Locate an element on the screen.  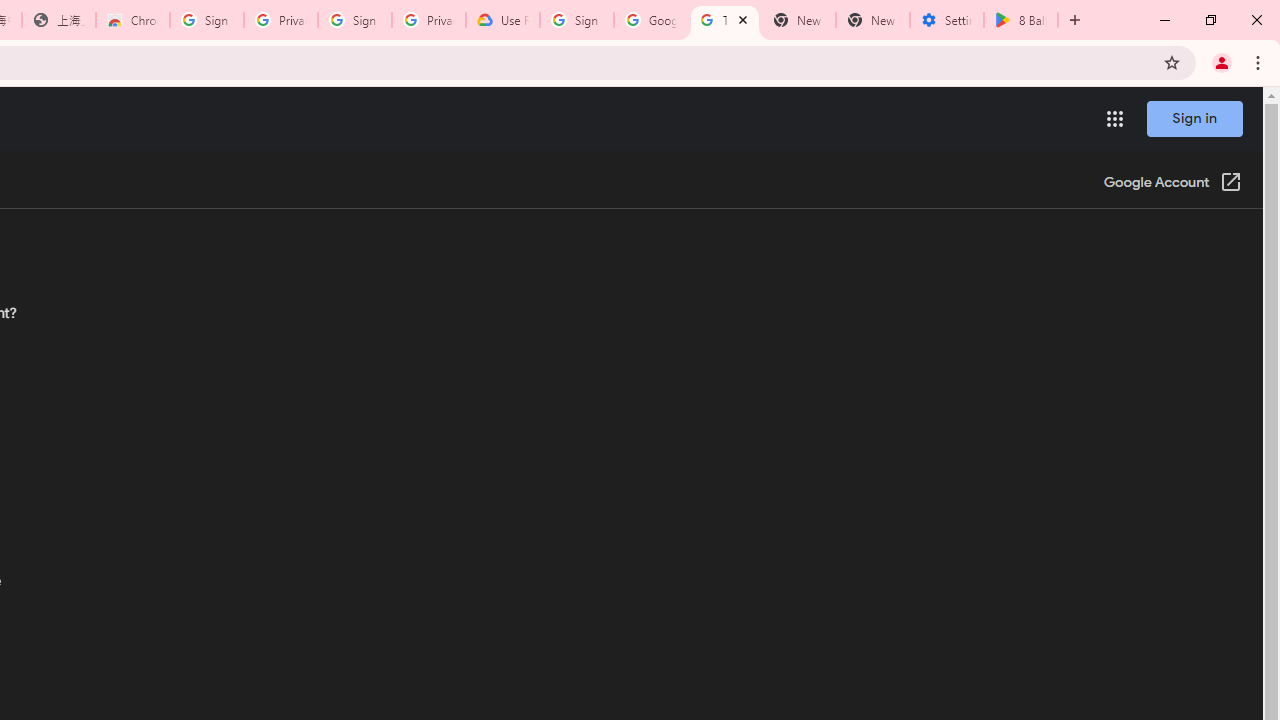
Google Account (Open in a new window) is located at coordinates (1172, 184).